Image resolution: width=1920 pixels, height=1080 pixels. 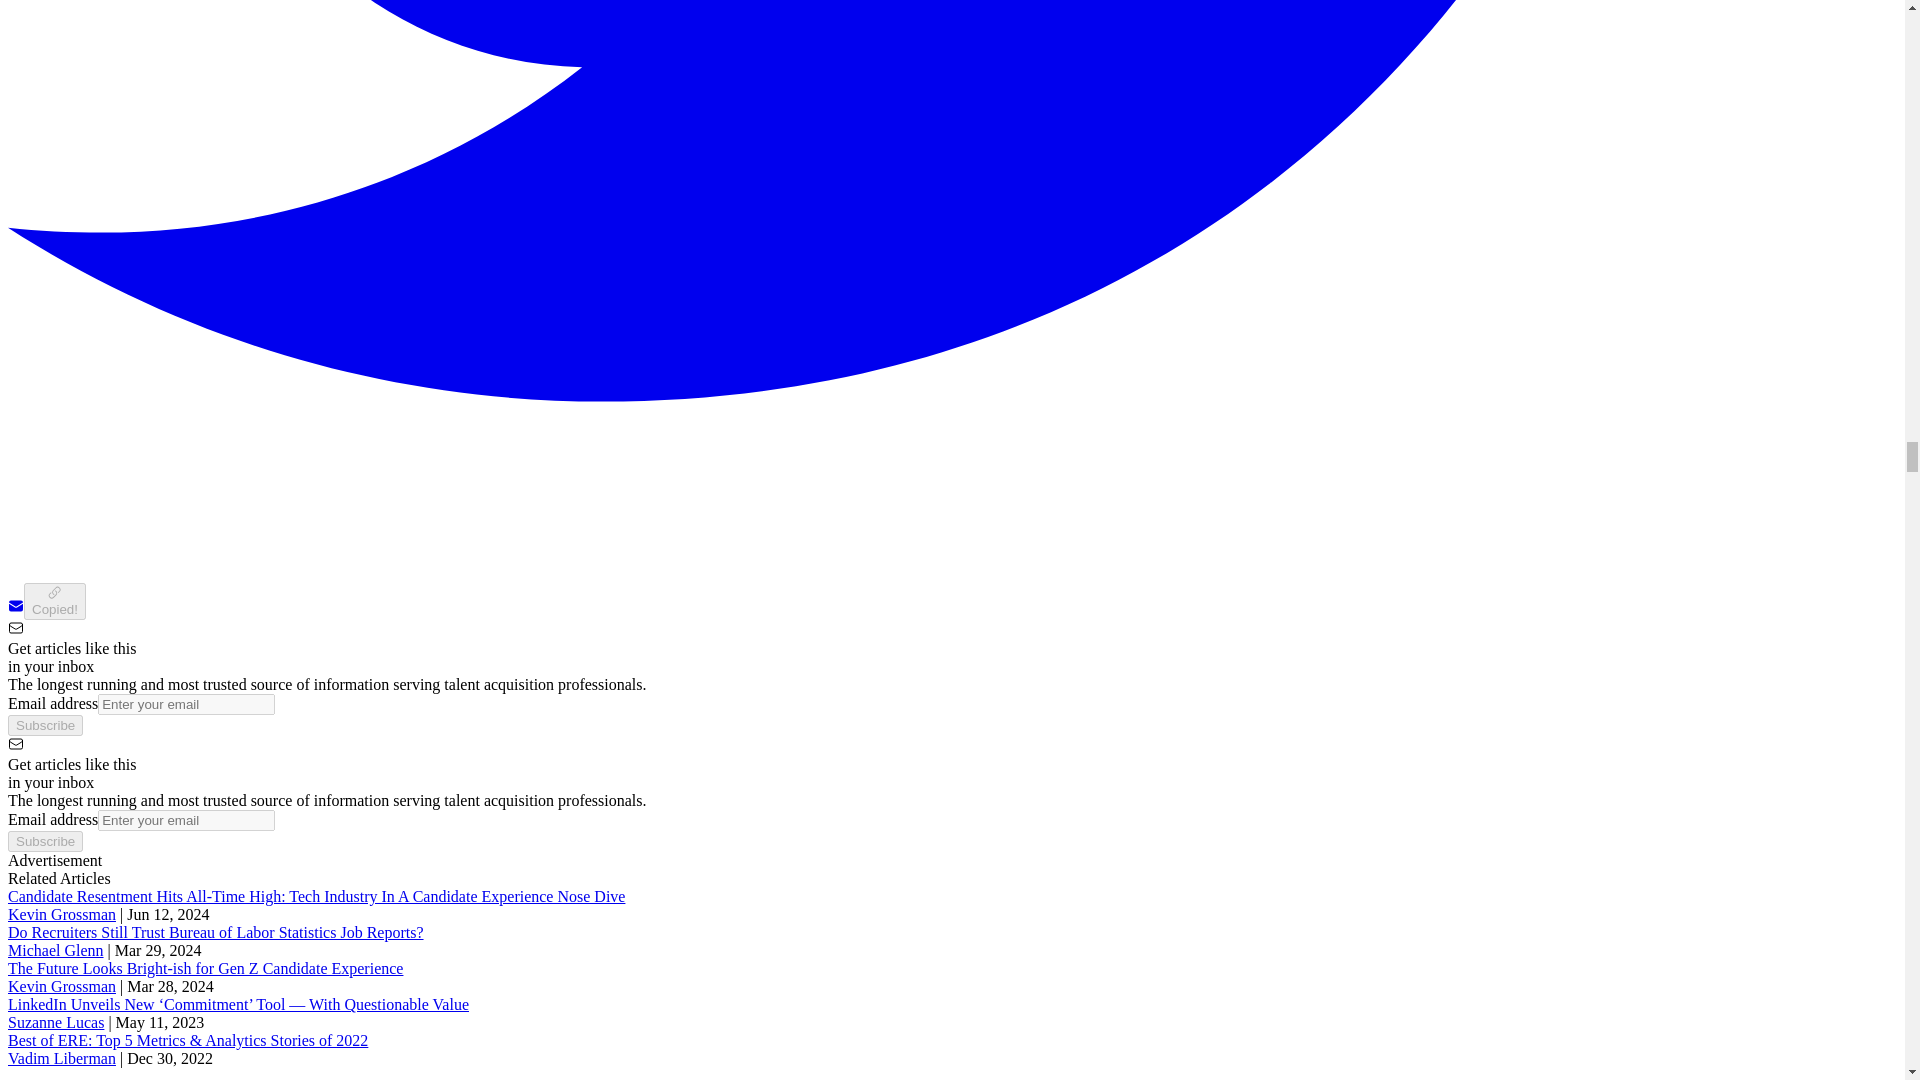 I want to click on Subscribe, so click(x=44, y=724).